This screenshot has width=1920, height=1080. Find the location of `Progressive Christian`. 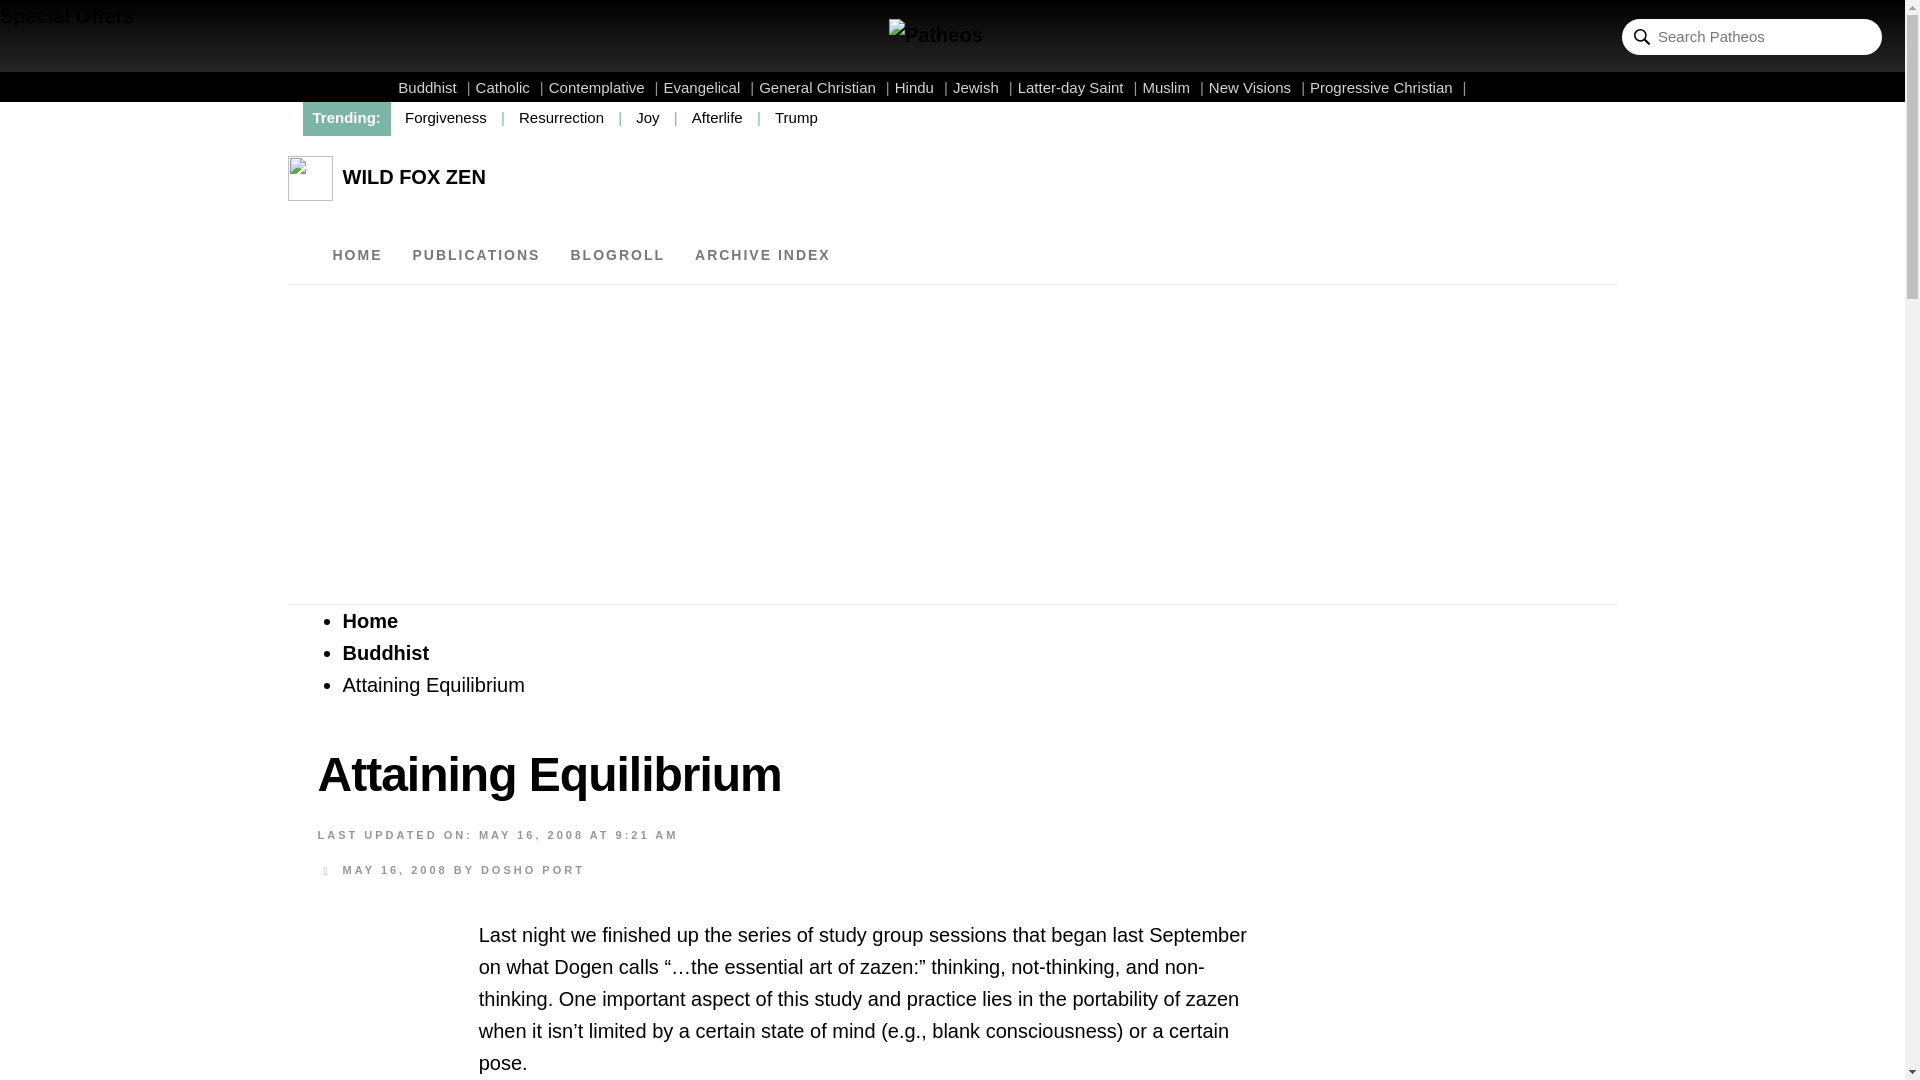

Progressive Christian is located at coordinates (1388, 87).